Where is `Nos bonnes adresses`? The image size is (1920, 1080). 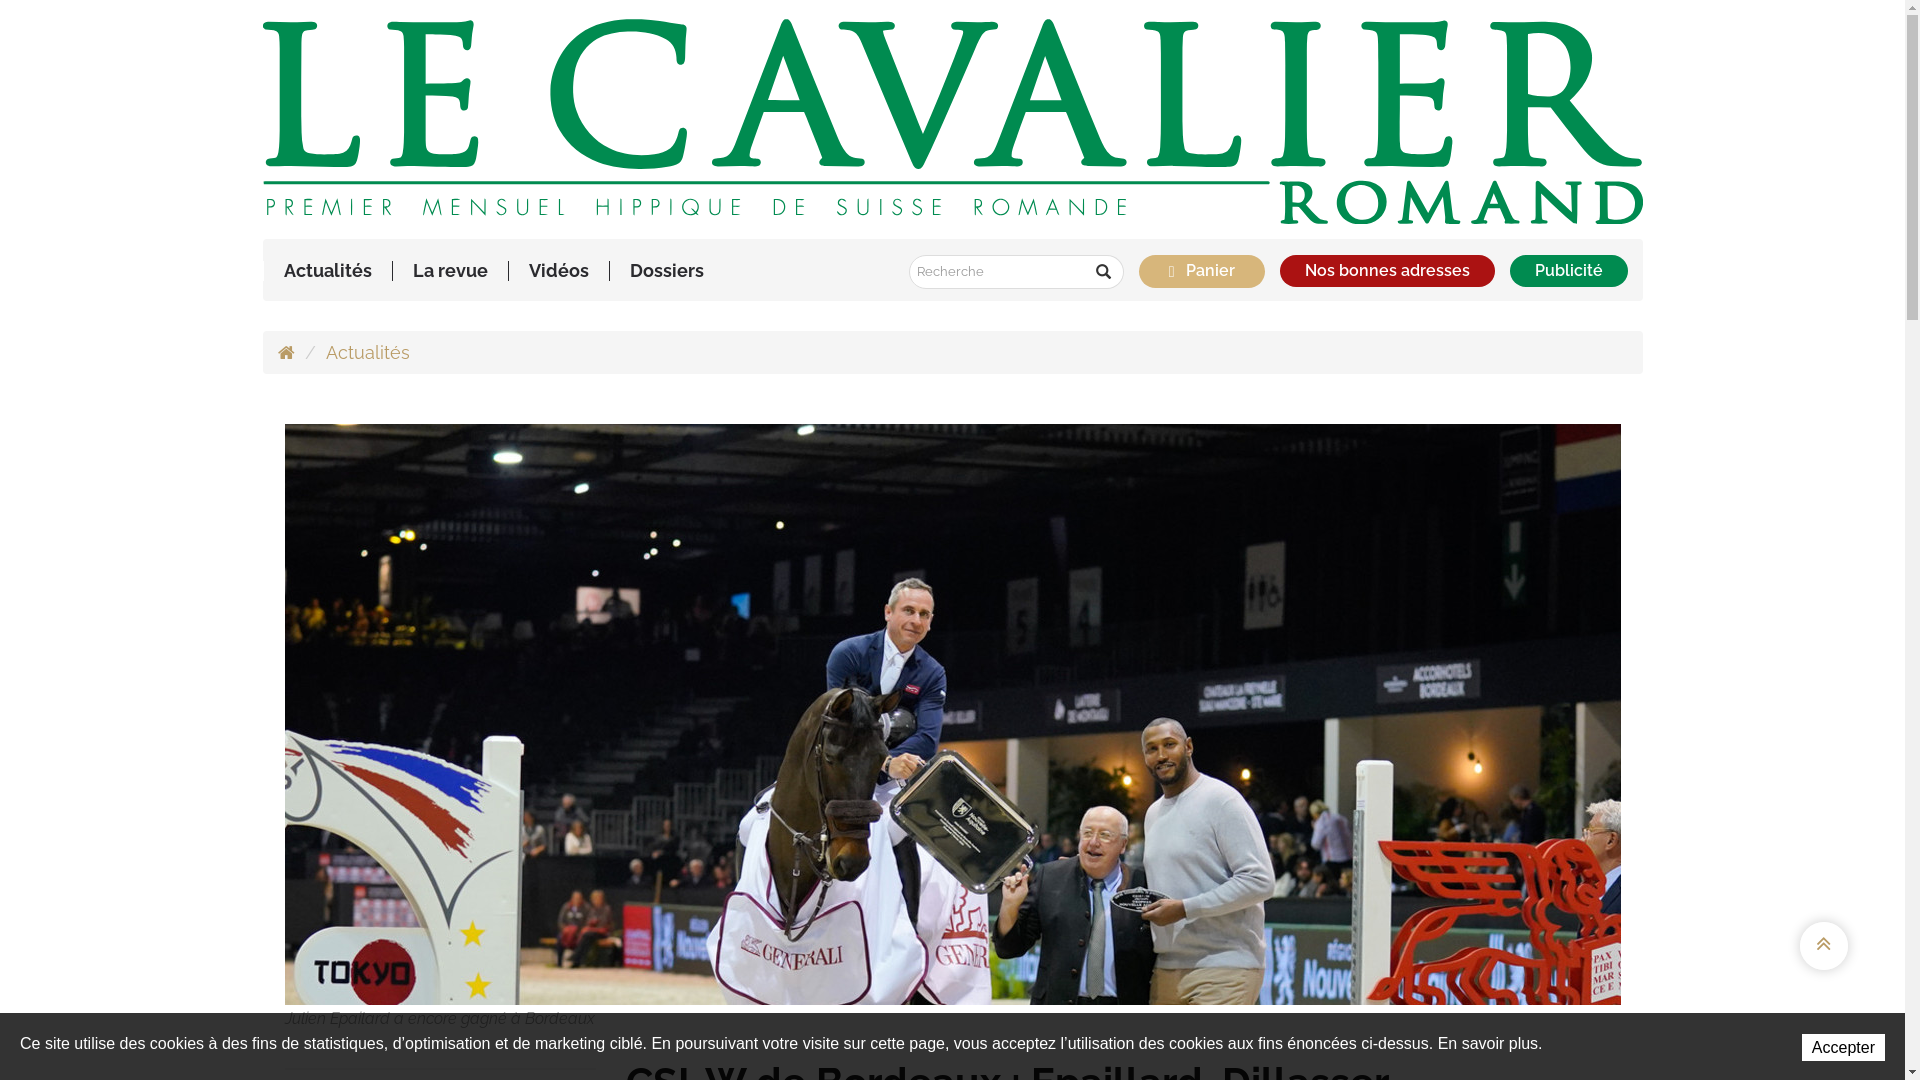 Nos bonnes adresses is located at coordinates (1388, 272).